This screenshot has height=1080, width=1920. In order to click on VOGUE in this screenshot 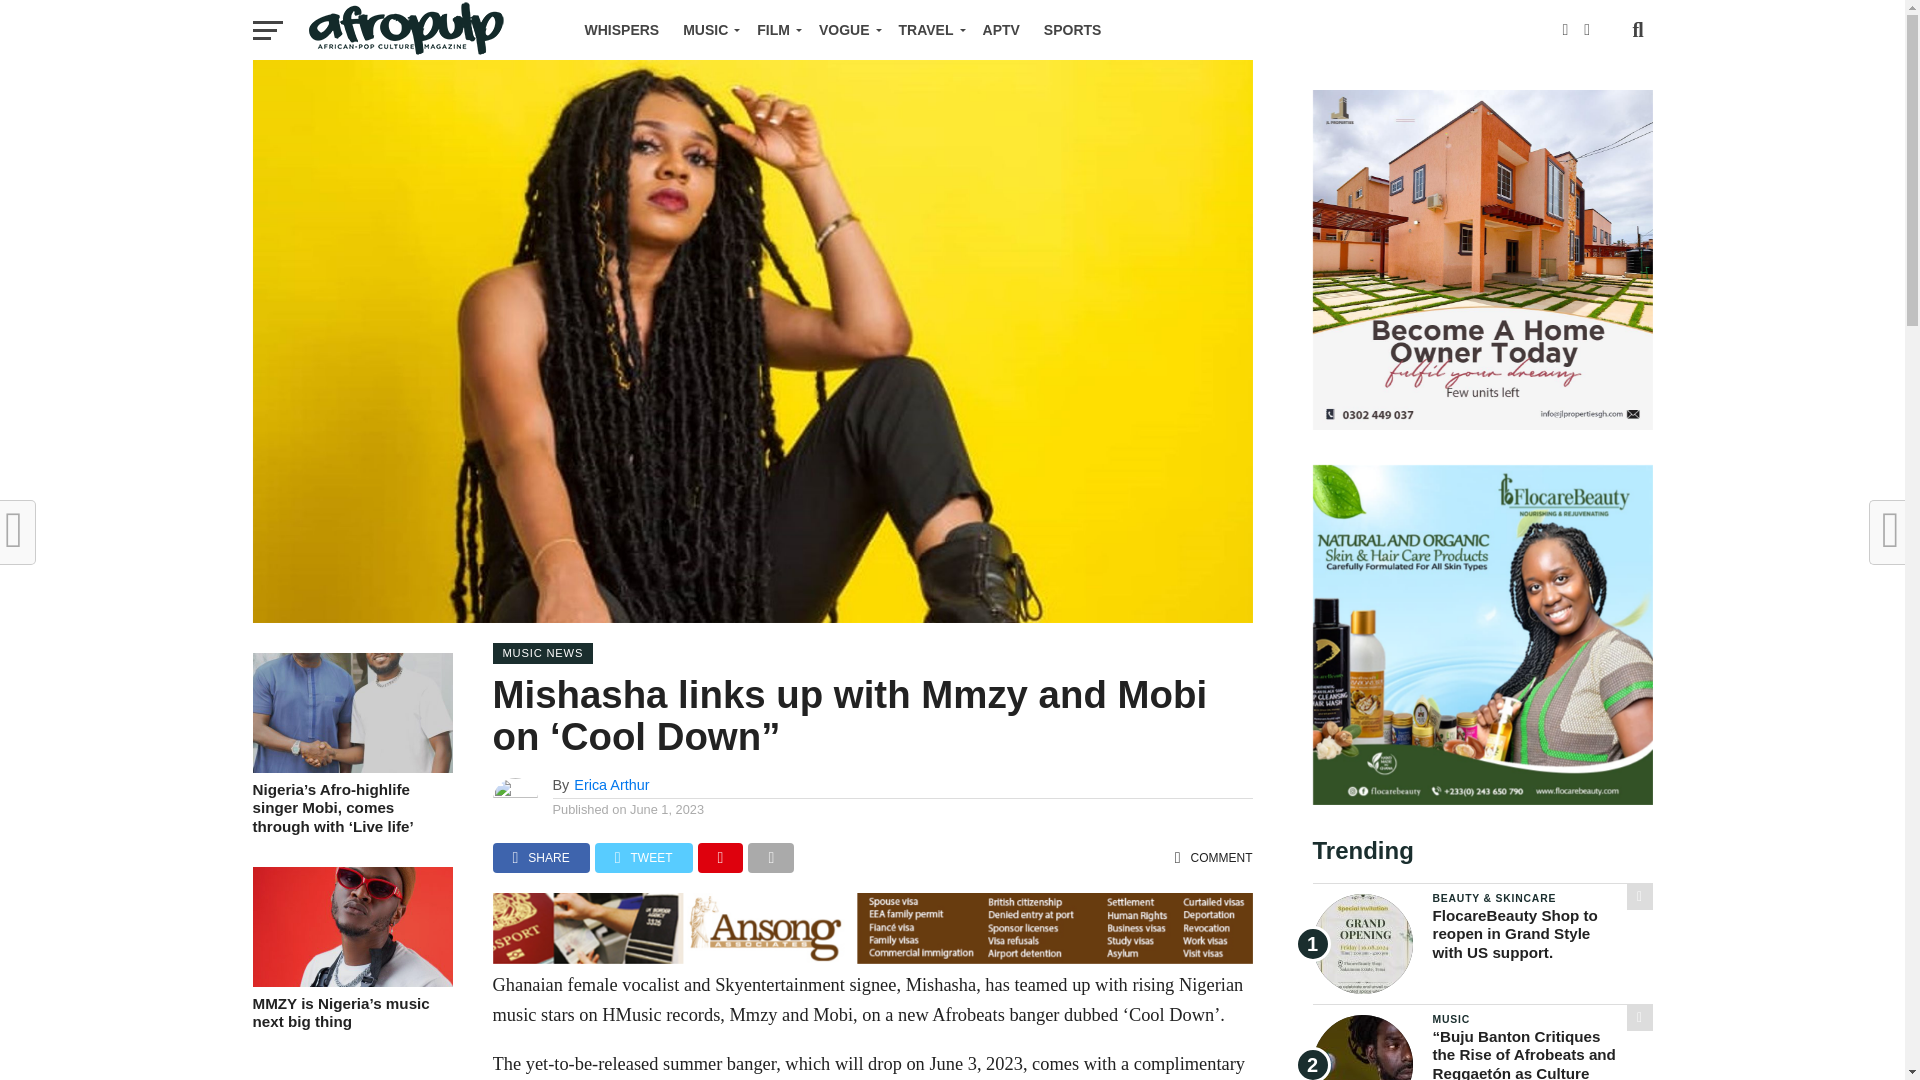, I will do `click(846, 30)`.